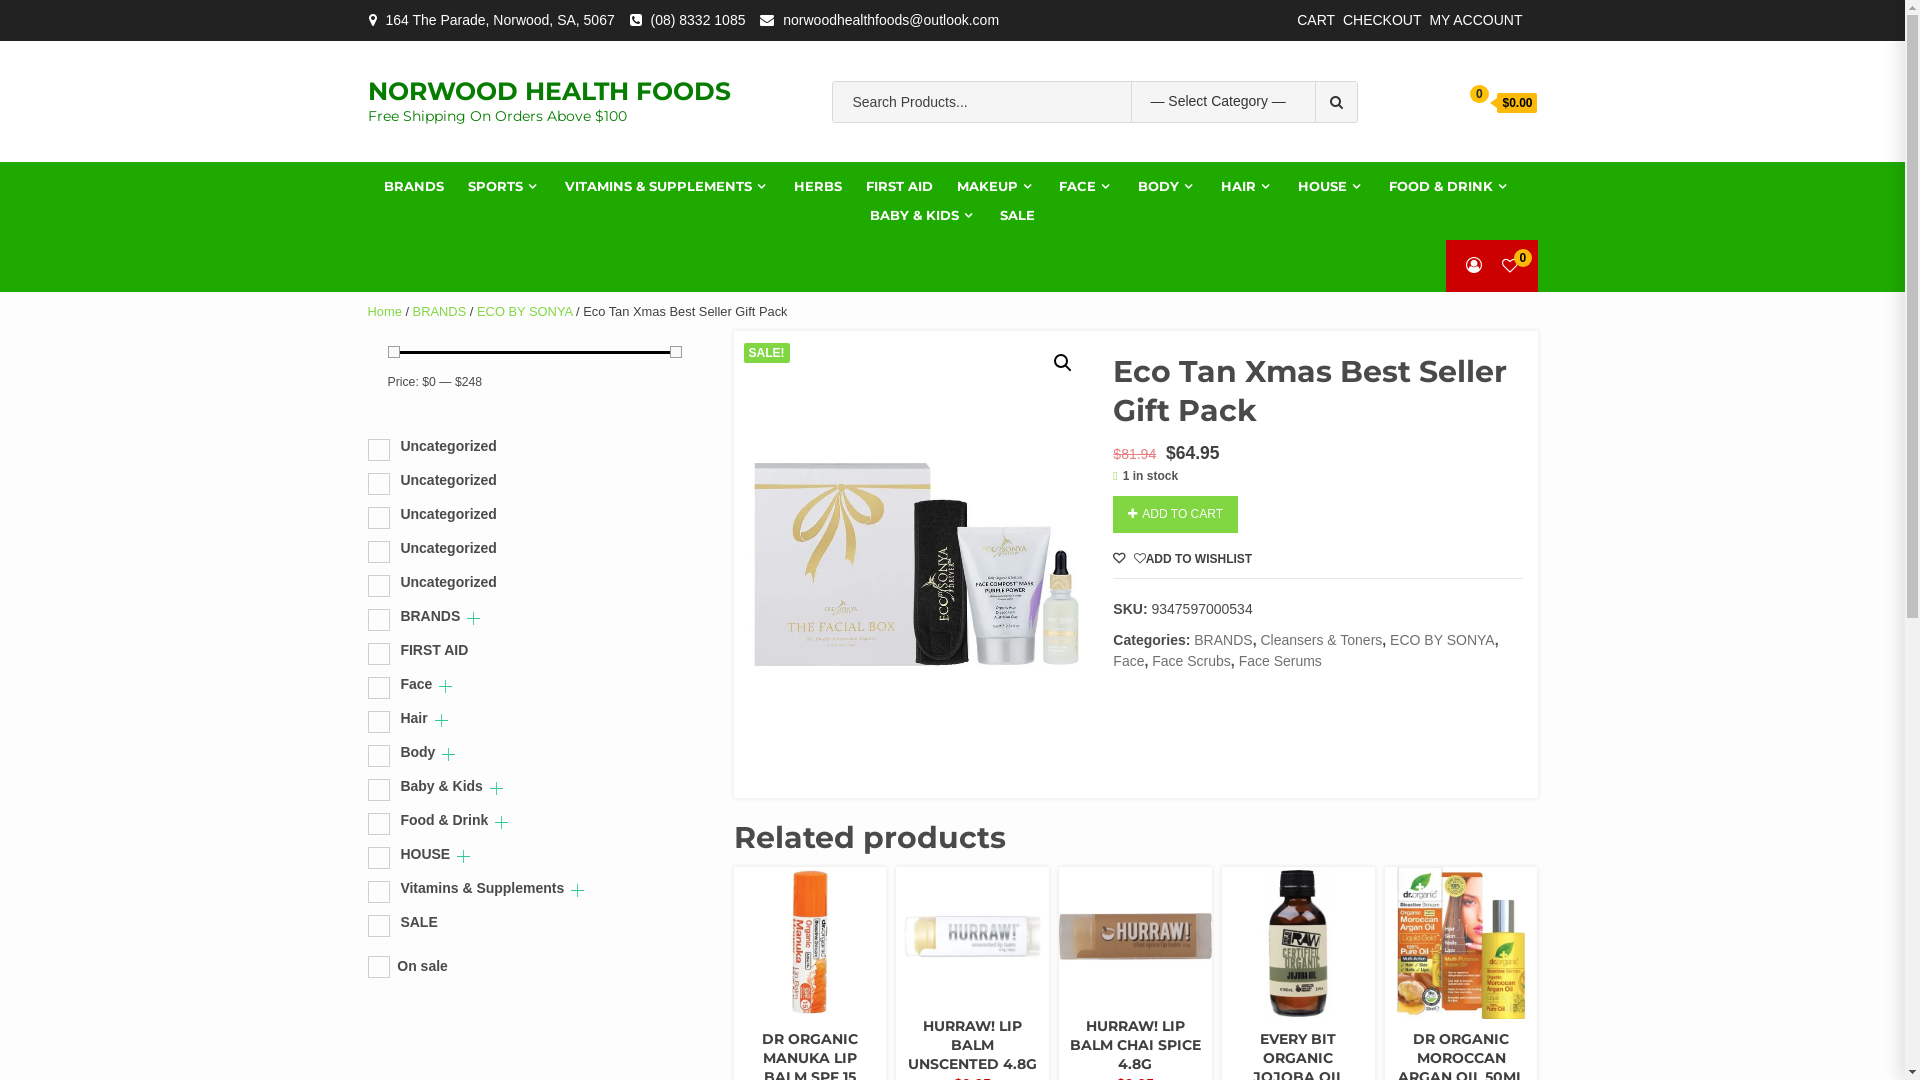 The height and width of the screenshot is (1080, 1920). What do you see at coordinates (900, 186) in the screenshot?
I see `FIRST AID` at bounding box center [900, 186].